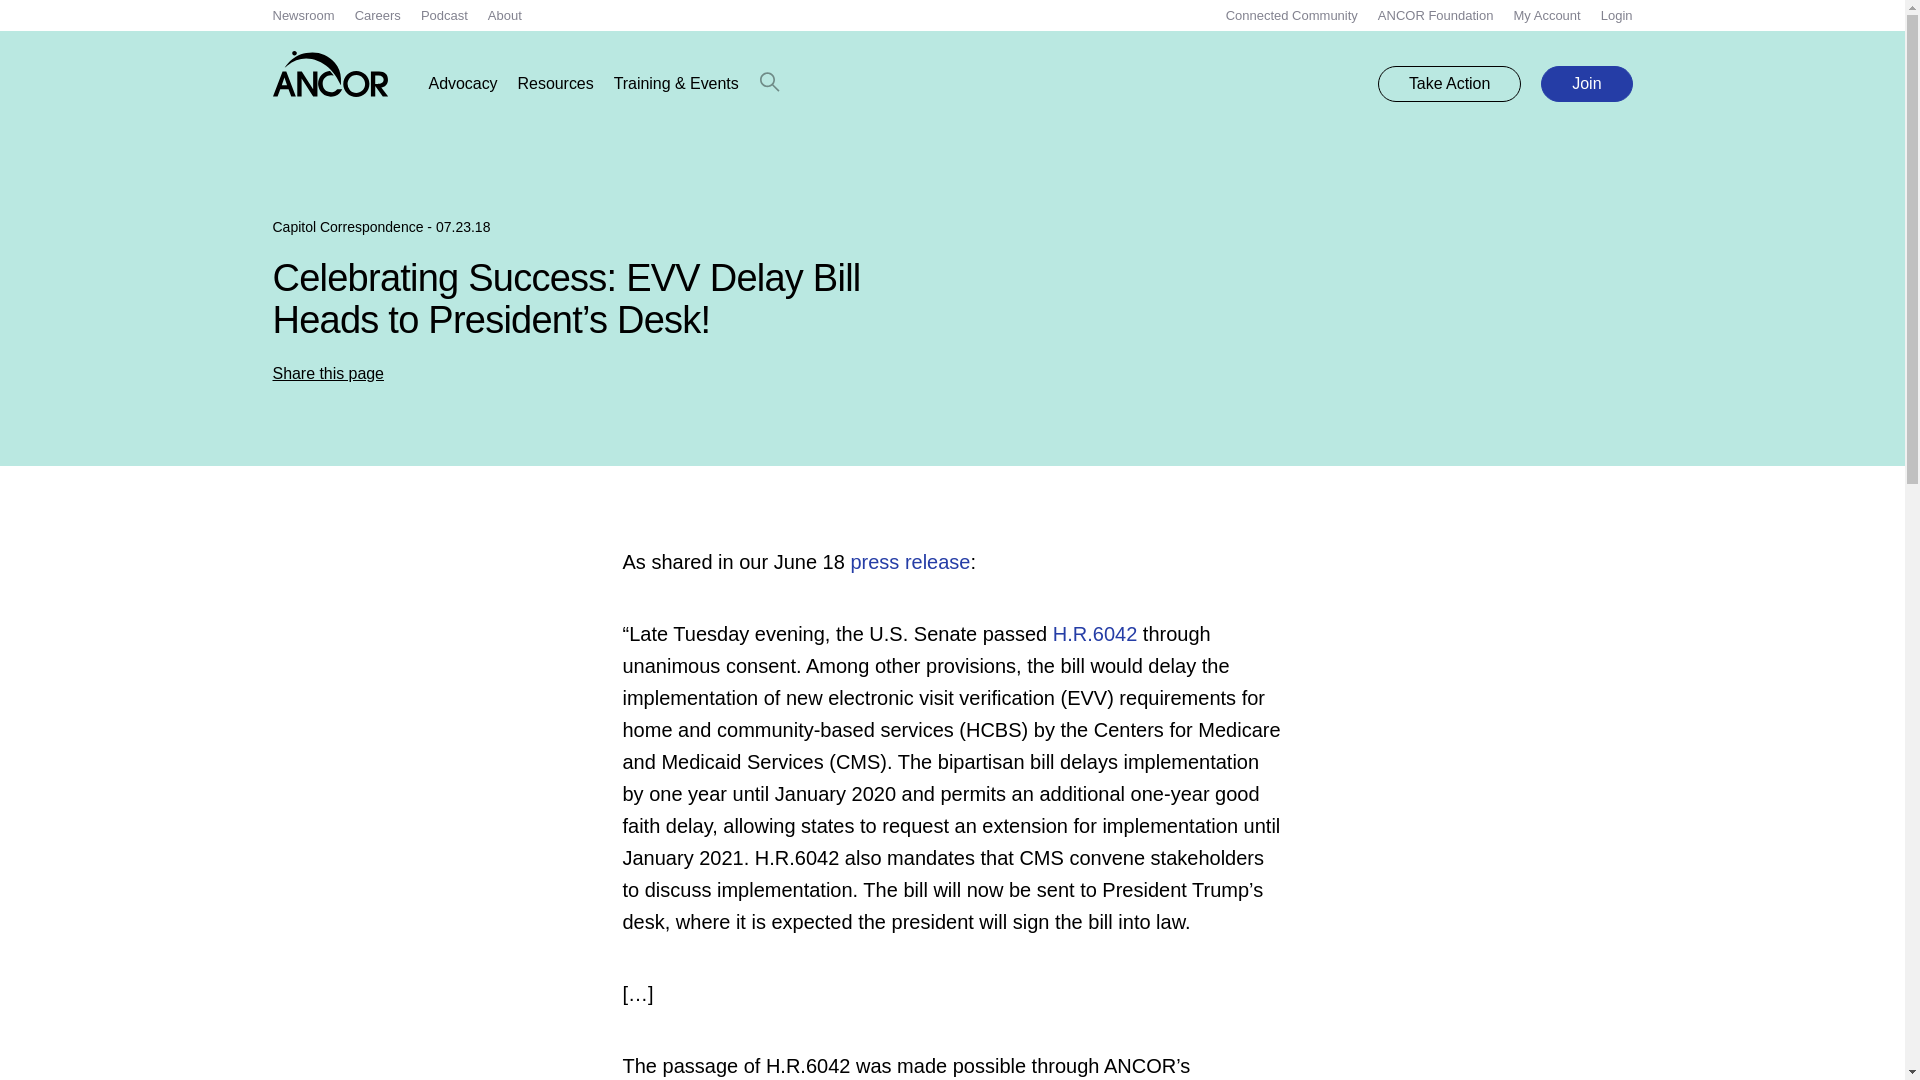  Describe the element at coordinates (444, 14) in the screenshot. I see `Podcast` at that location.